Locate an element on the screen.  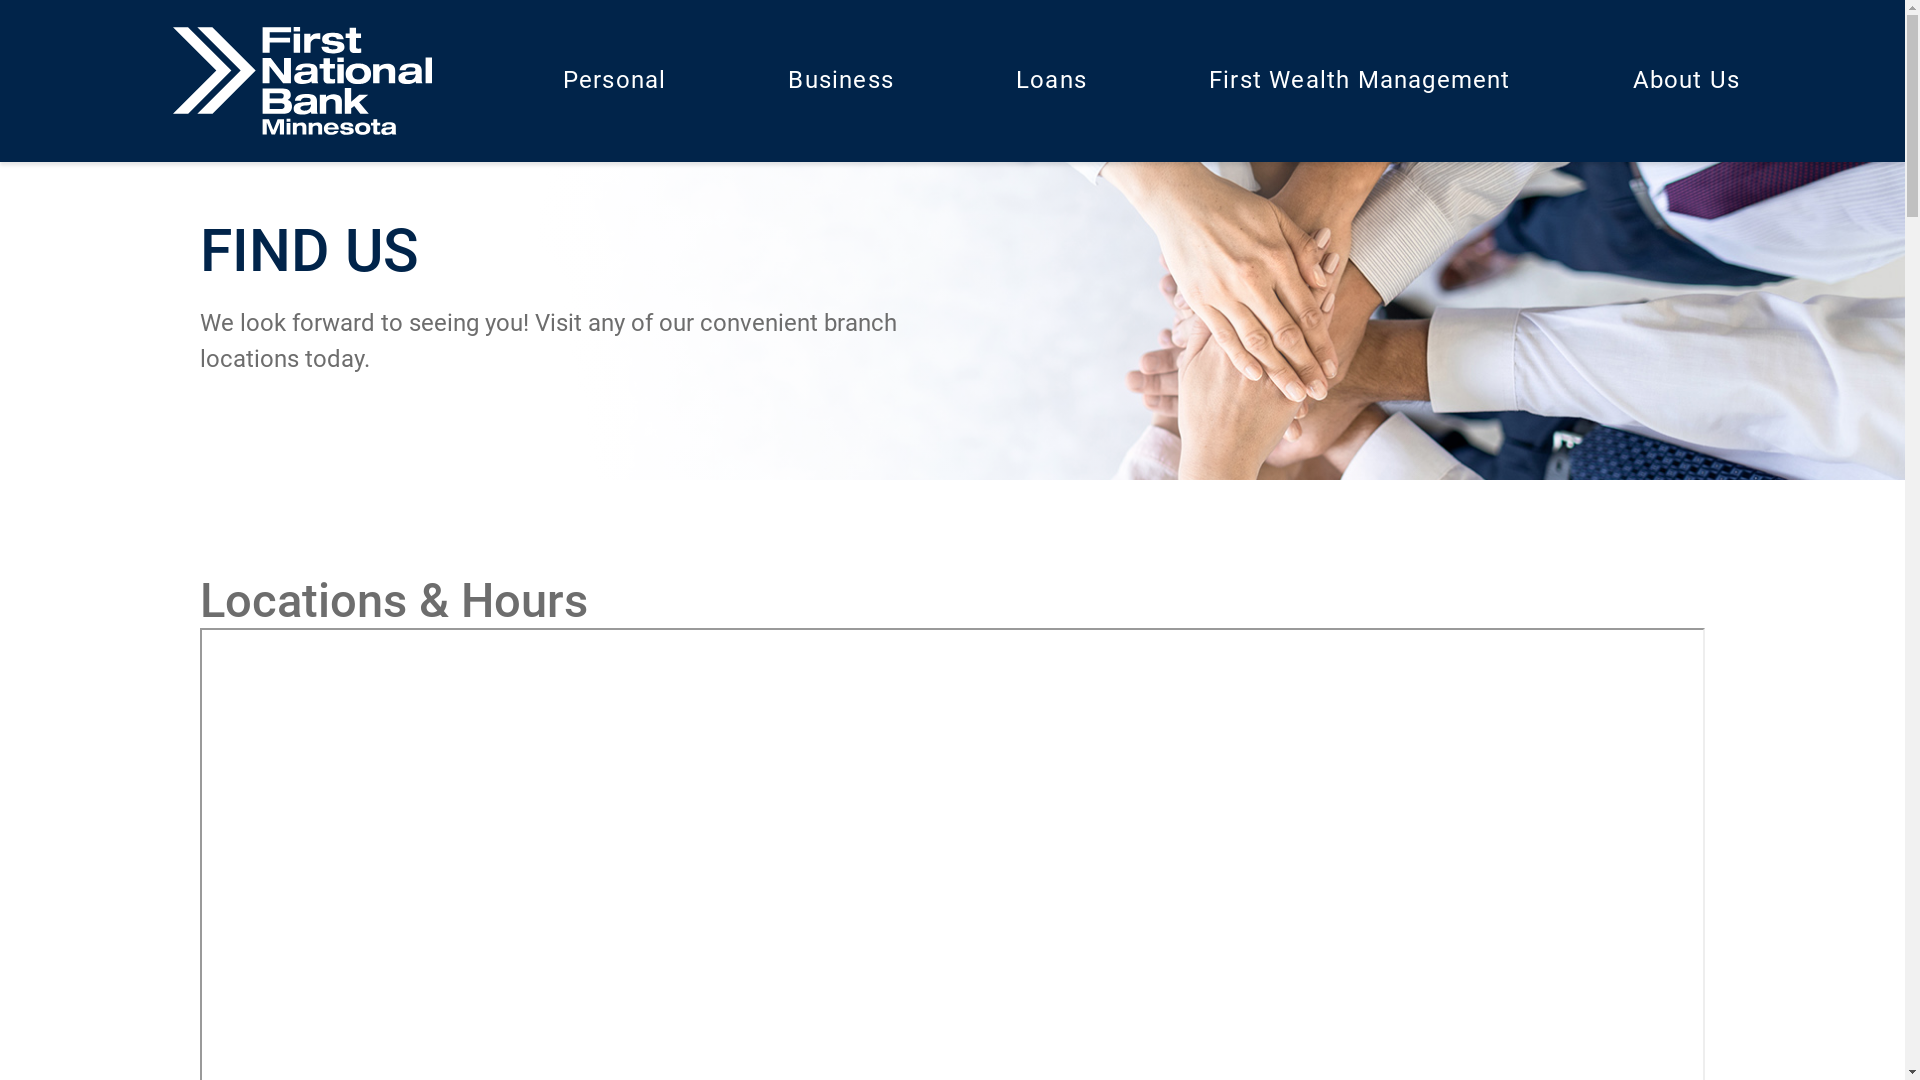
Business is located at coordinates (841, 81).